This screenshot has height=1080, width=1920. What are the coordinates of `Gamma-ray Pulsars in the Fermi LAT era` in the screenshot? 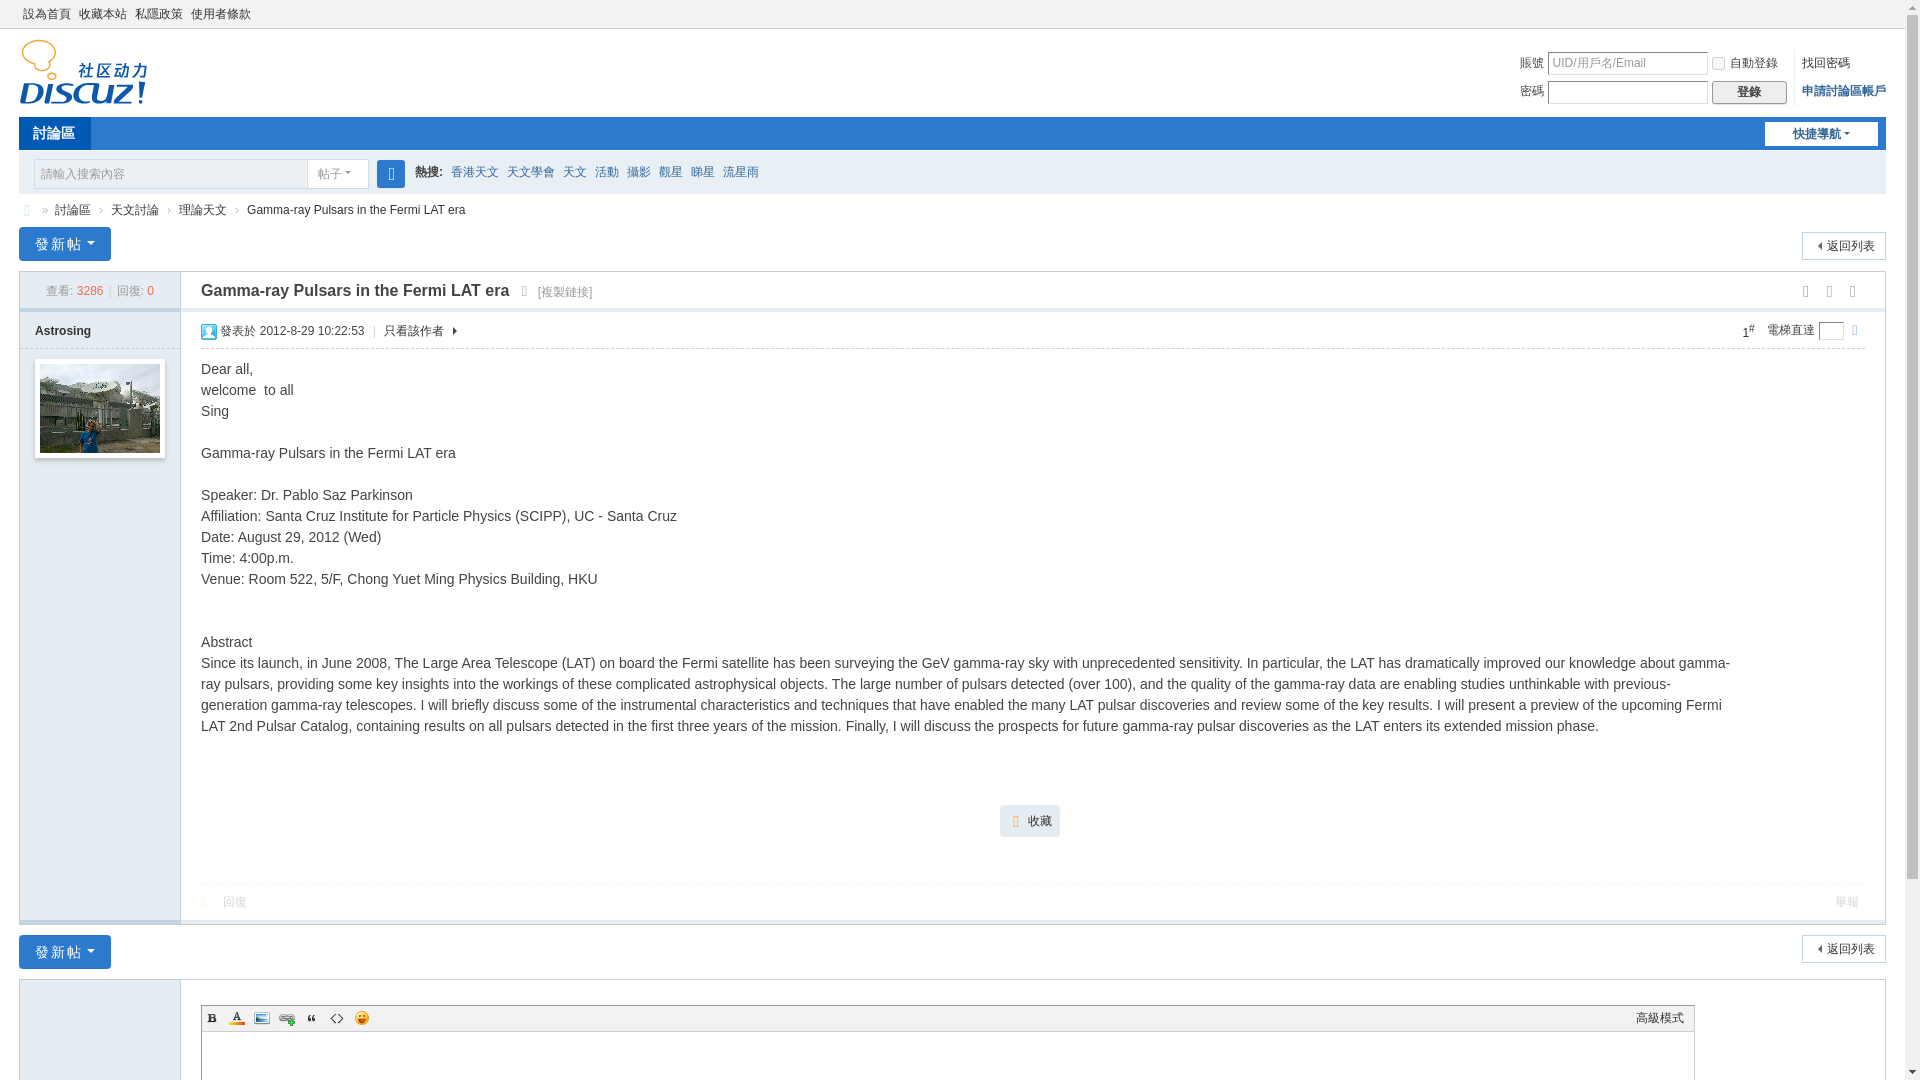 It's located at (356, 210).